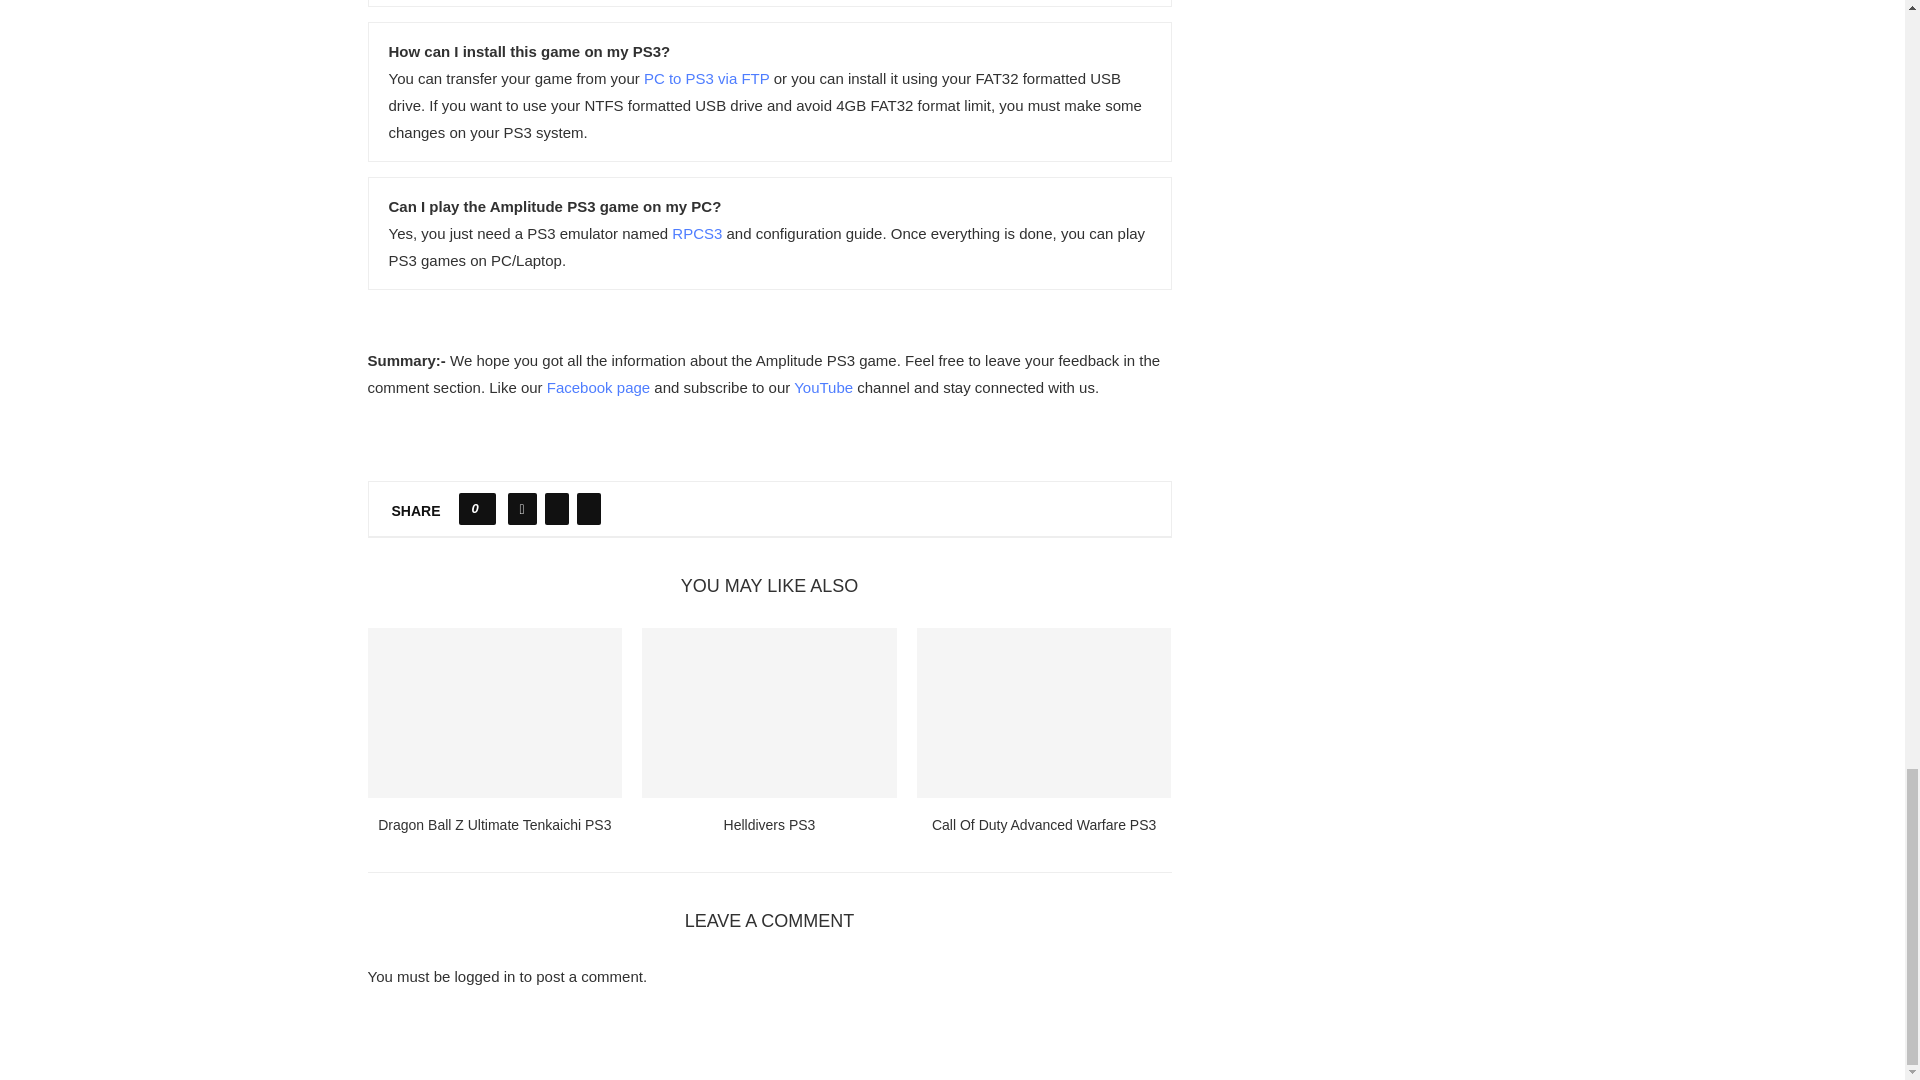  I want to click on RPCS3, so click(696, 232).